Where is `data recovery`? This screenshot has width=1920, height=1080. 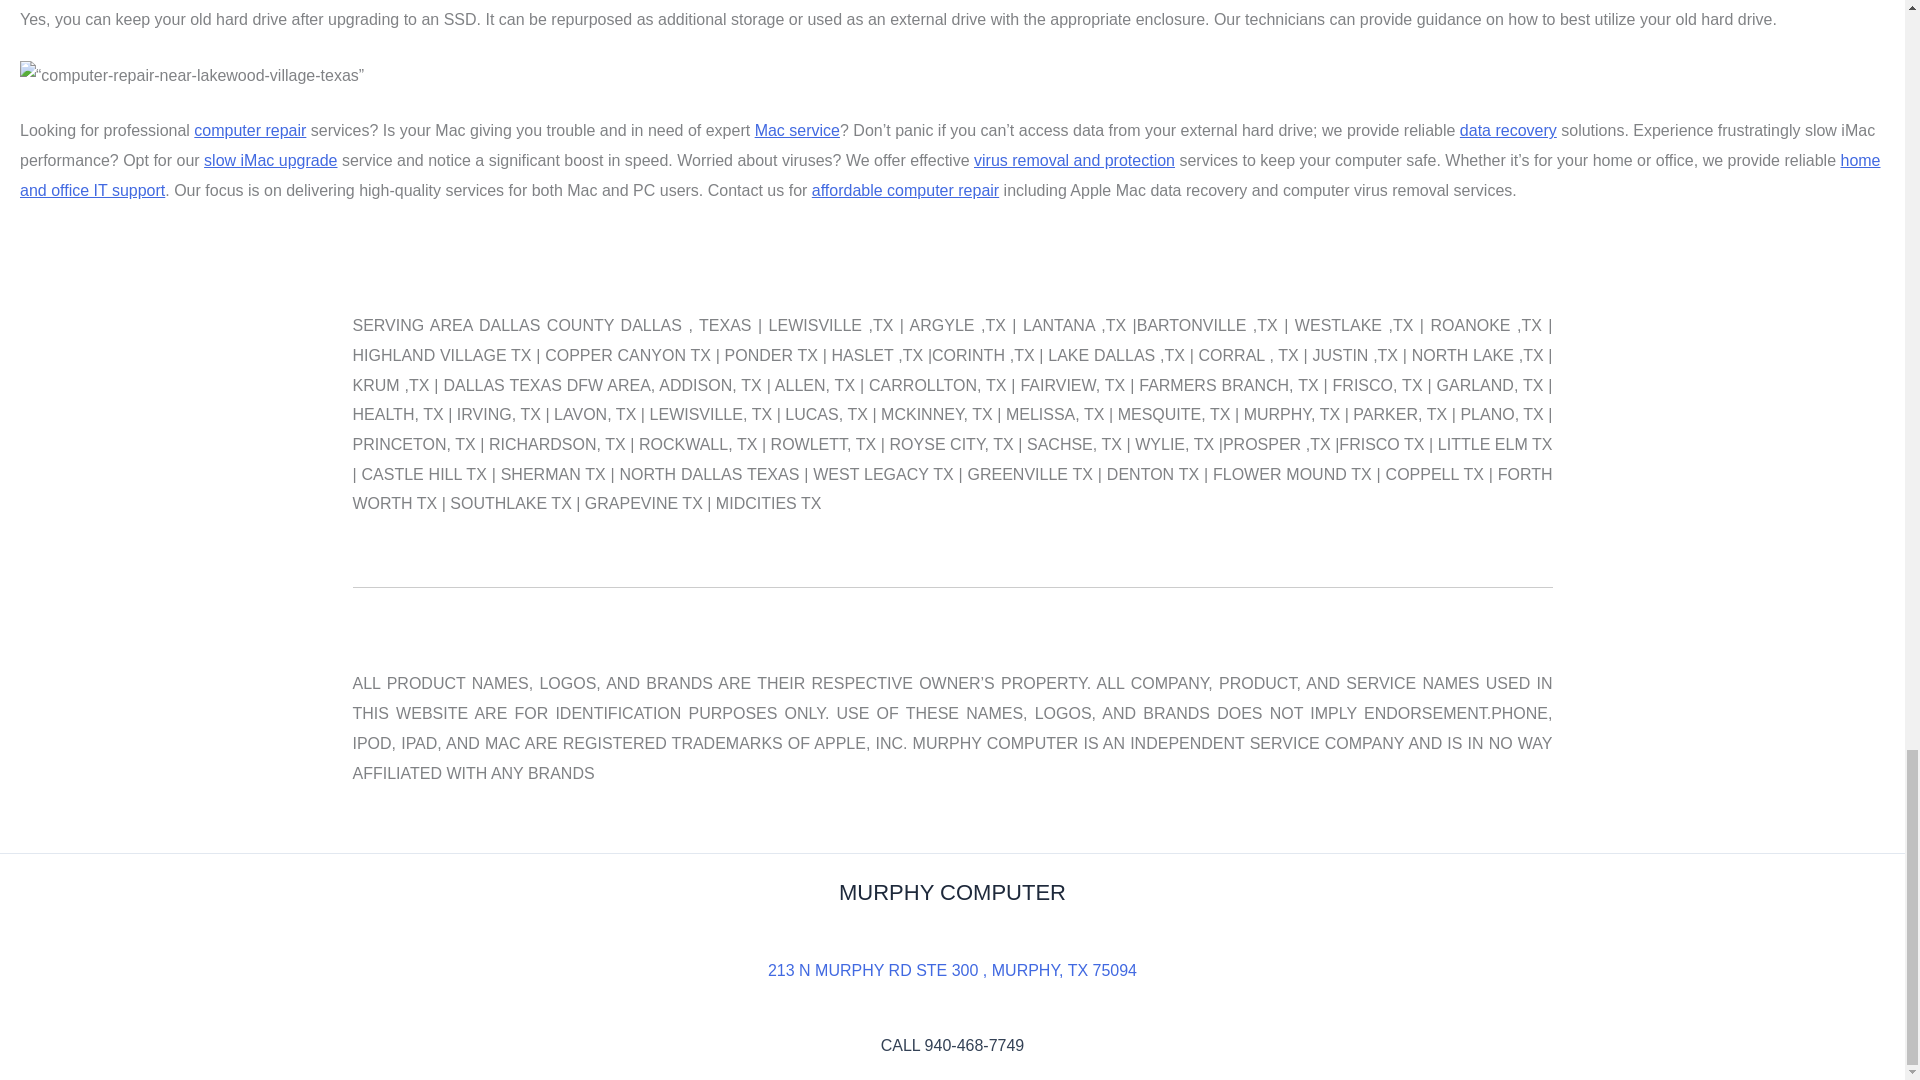 data recovery is located at coordinates (1508, 130).